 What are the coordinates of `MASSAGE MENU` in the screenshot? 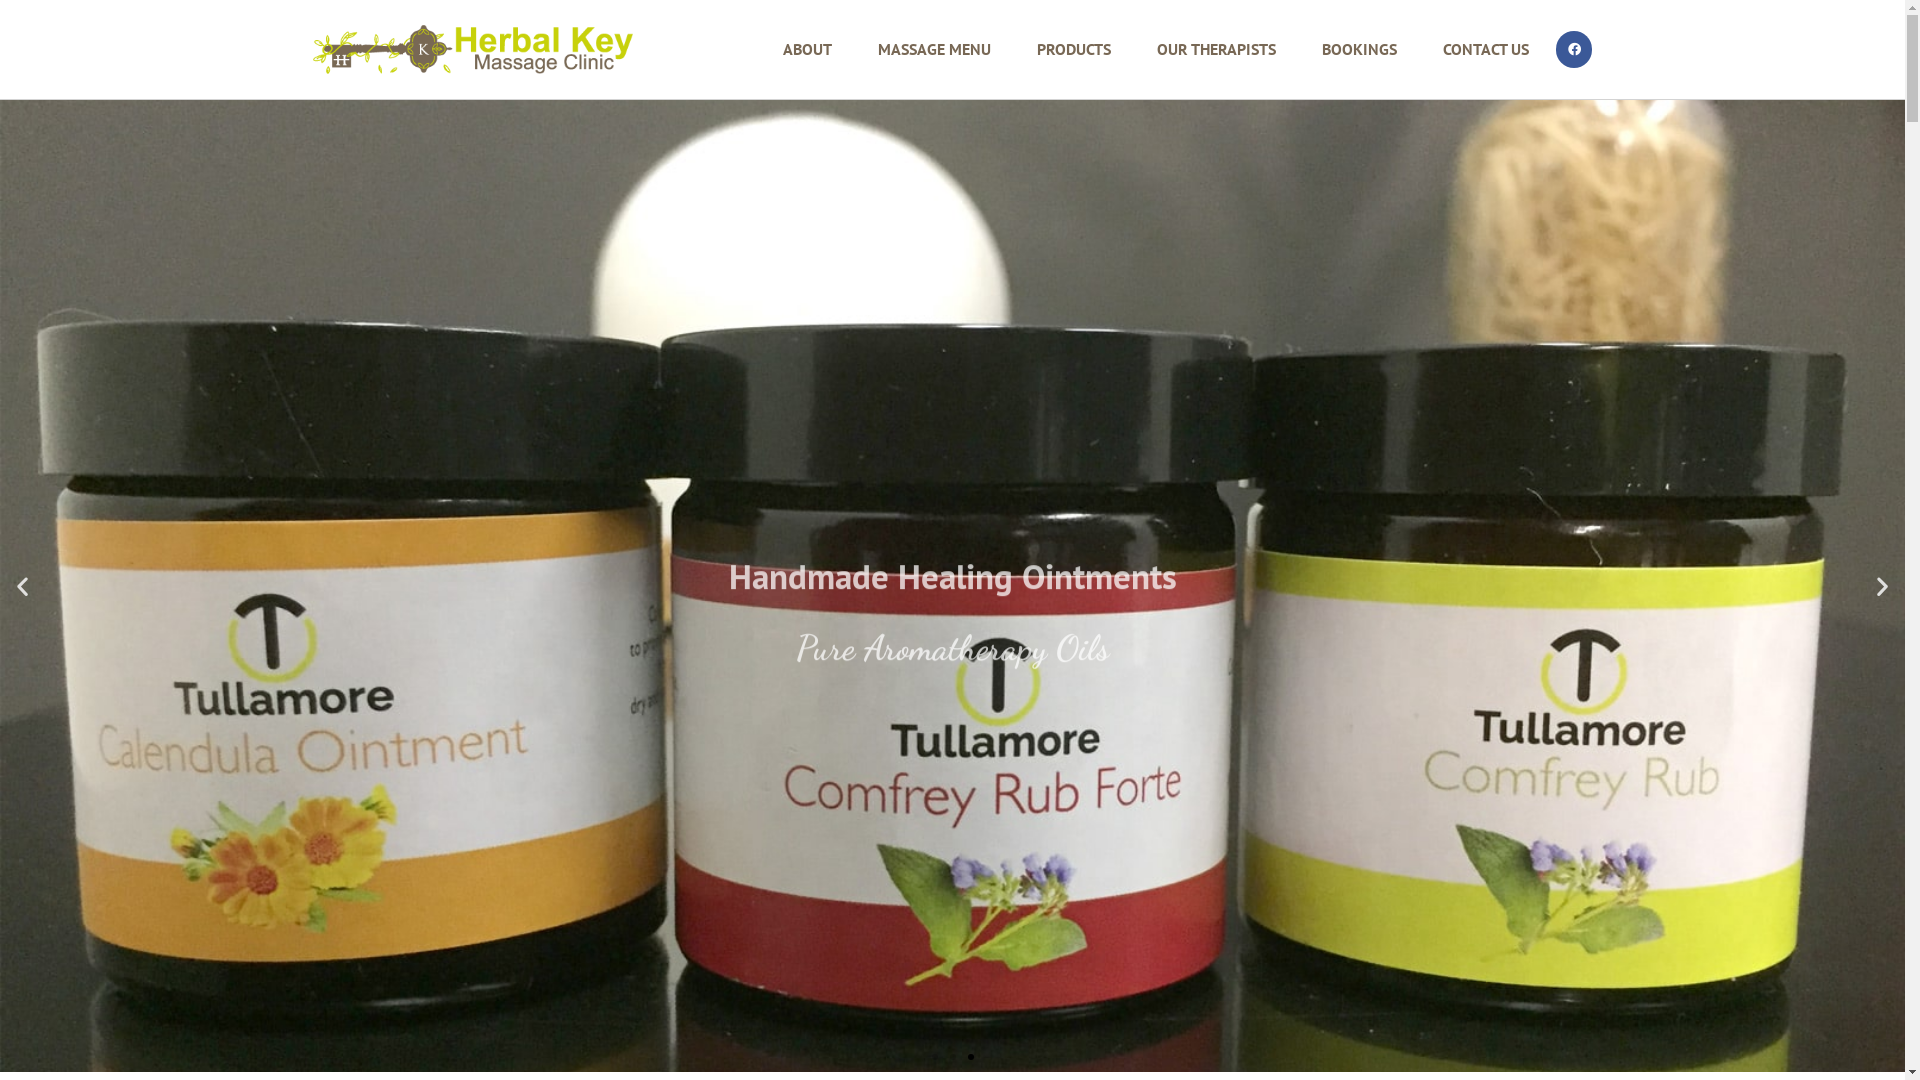 It's located at (934, 50).